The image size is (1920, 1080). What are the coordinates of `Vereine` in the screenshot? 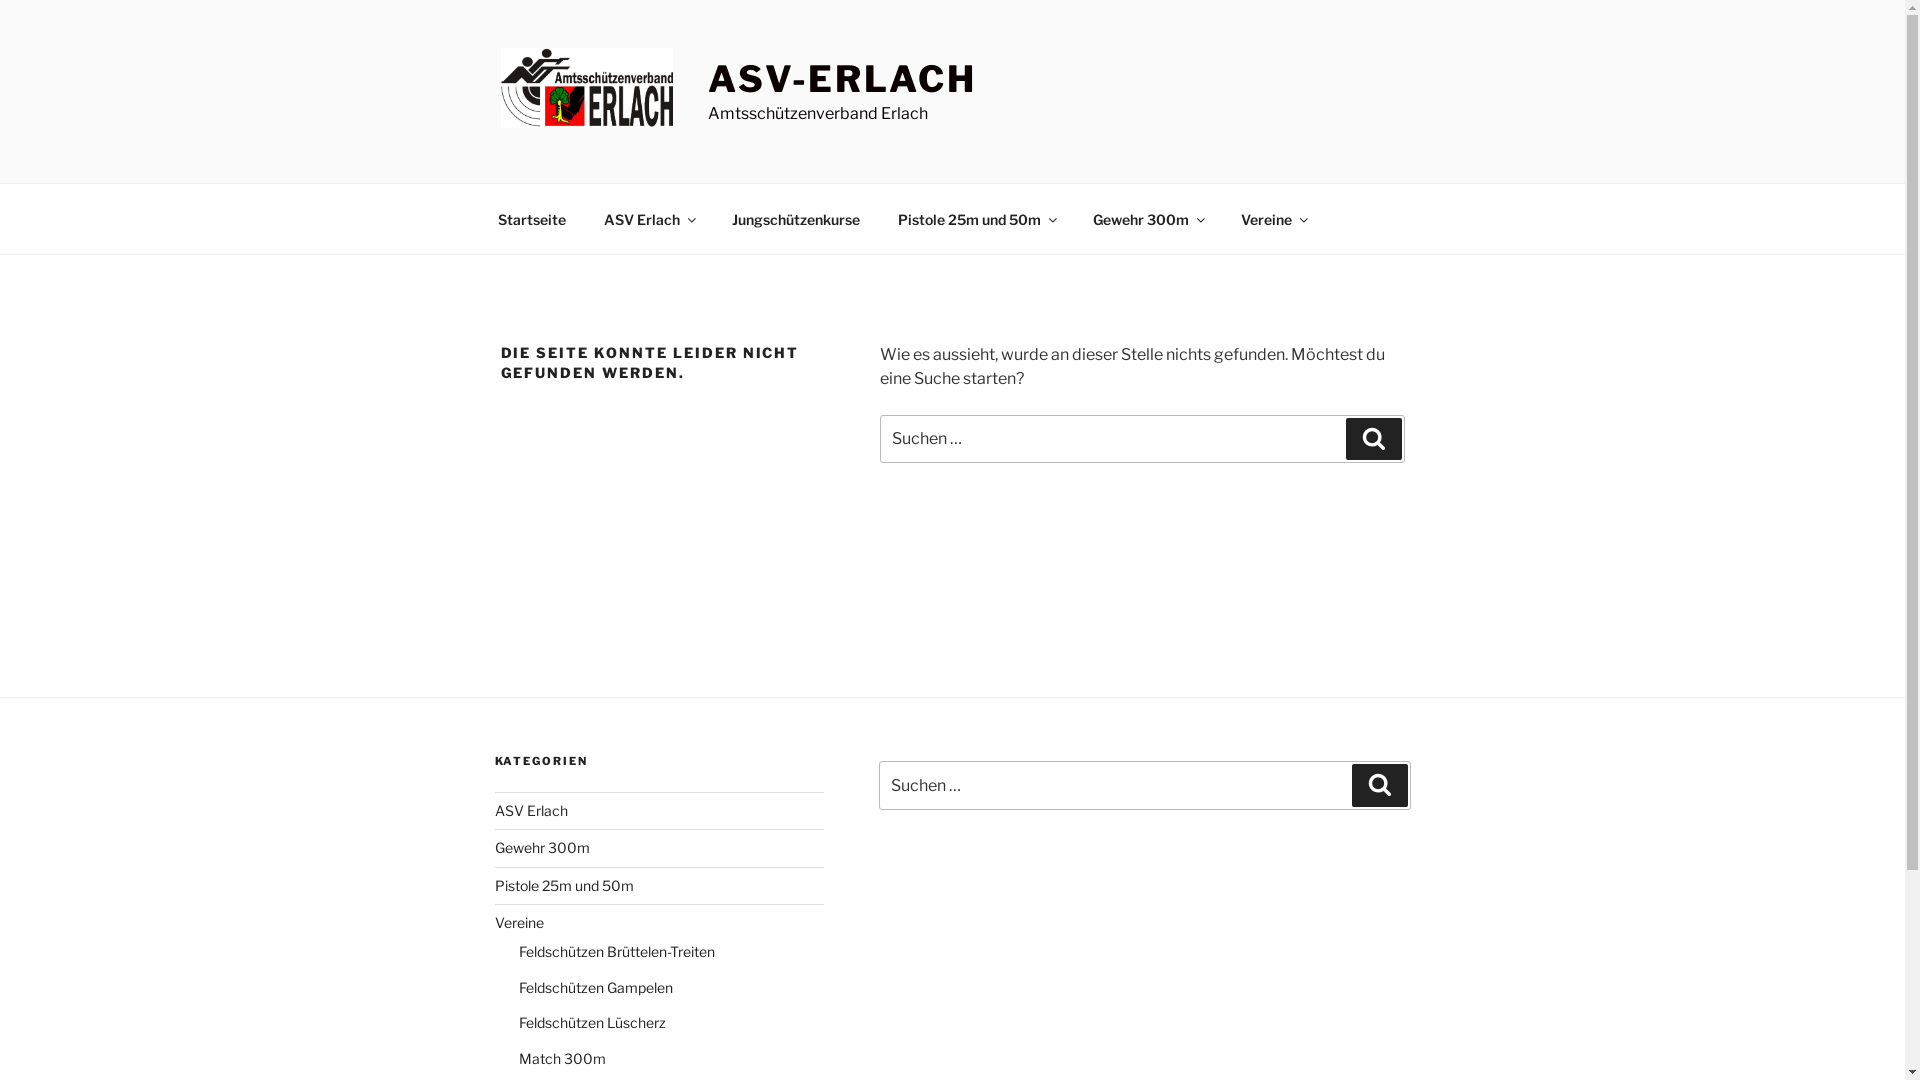 It's located at (1274, 218).